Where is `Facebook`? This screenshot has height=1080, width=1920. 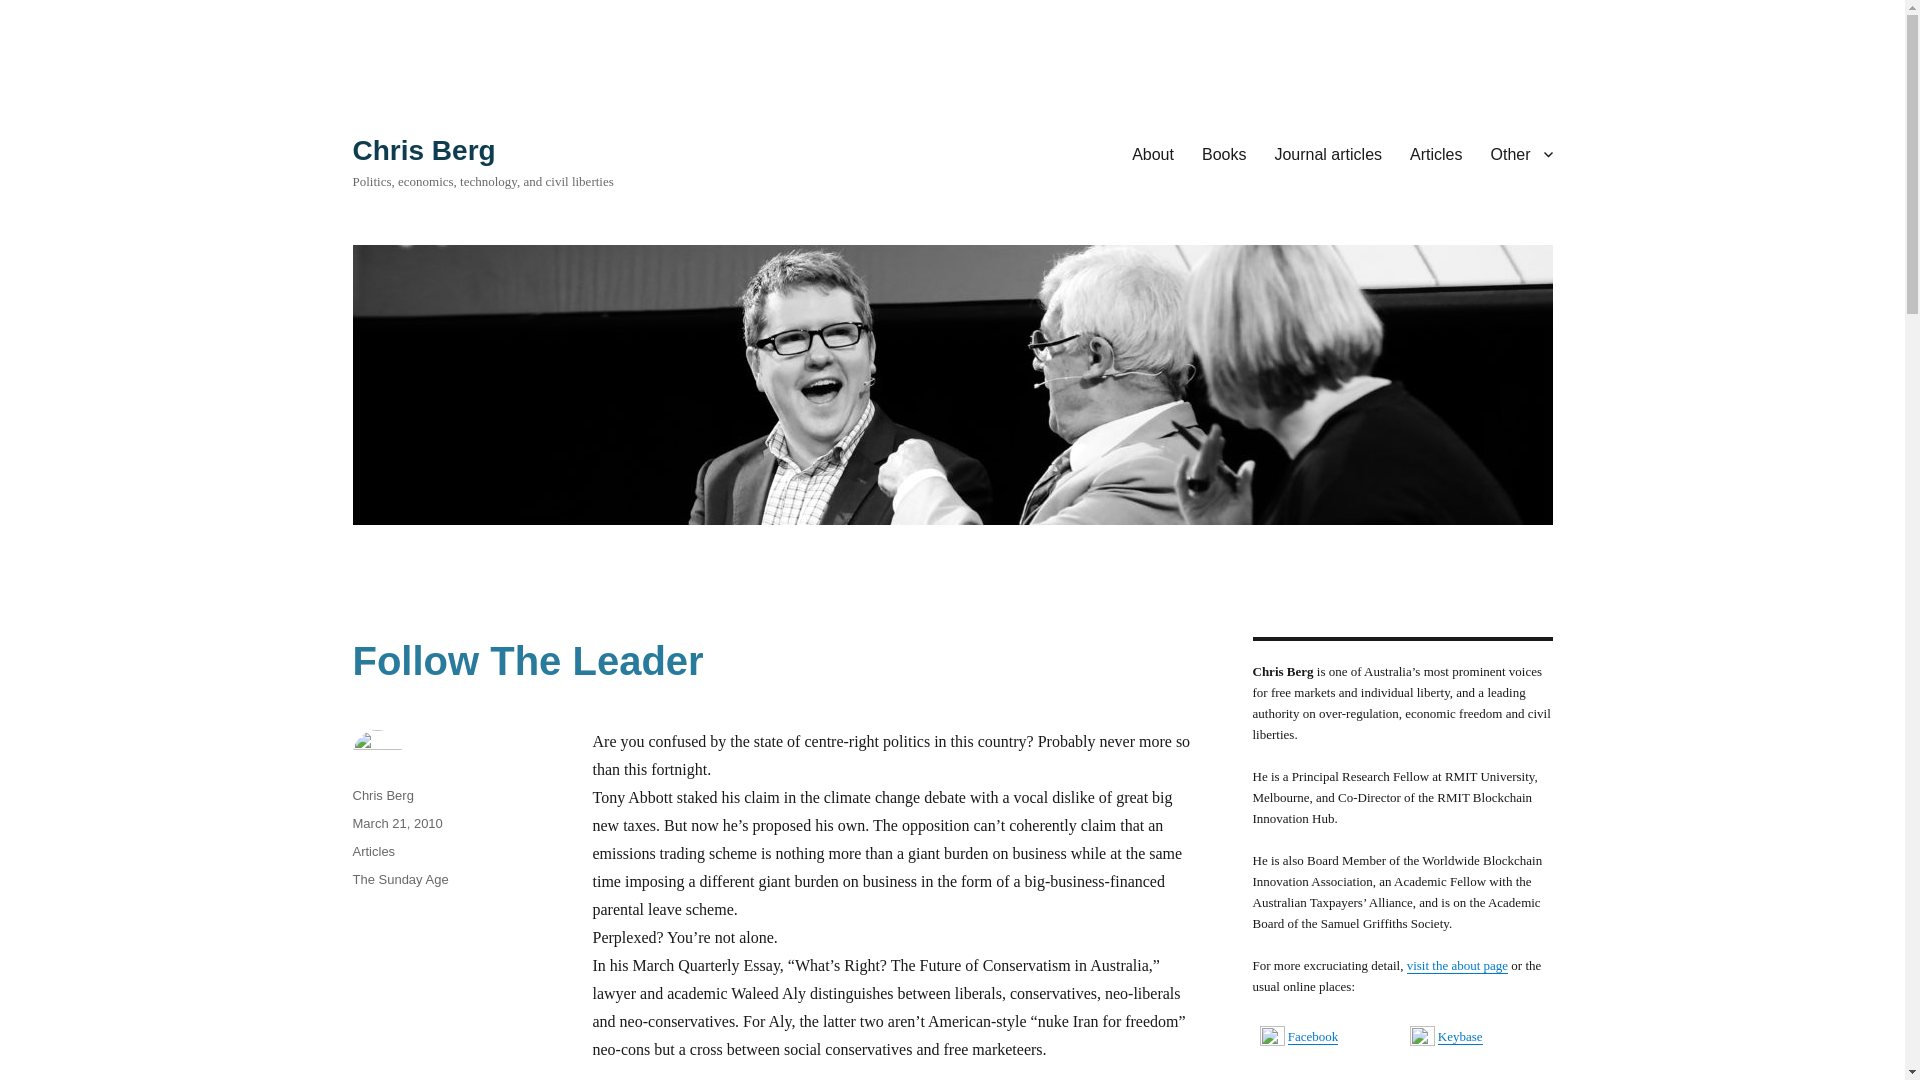
Facebook is located at coordinates (1313, 1036).